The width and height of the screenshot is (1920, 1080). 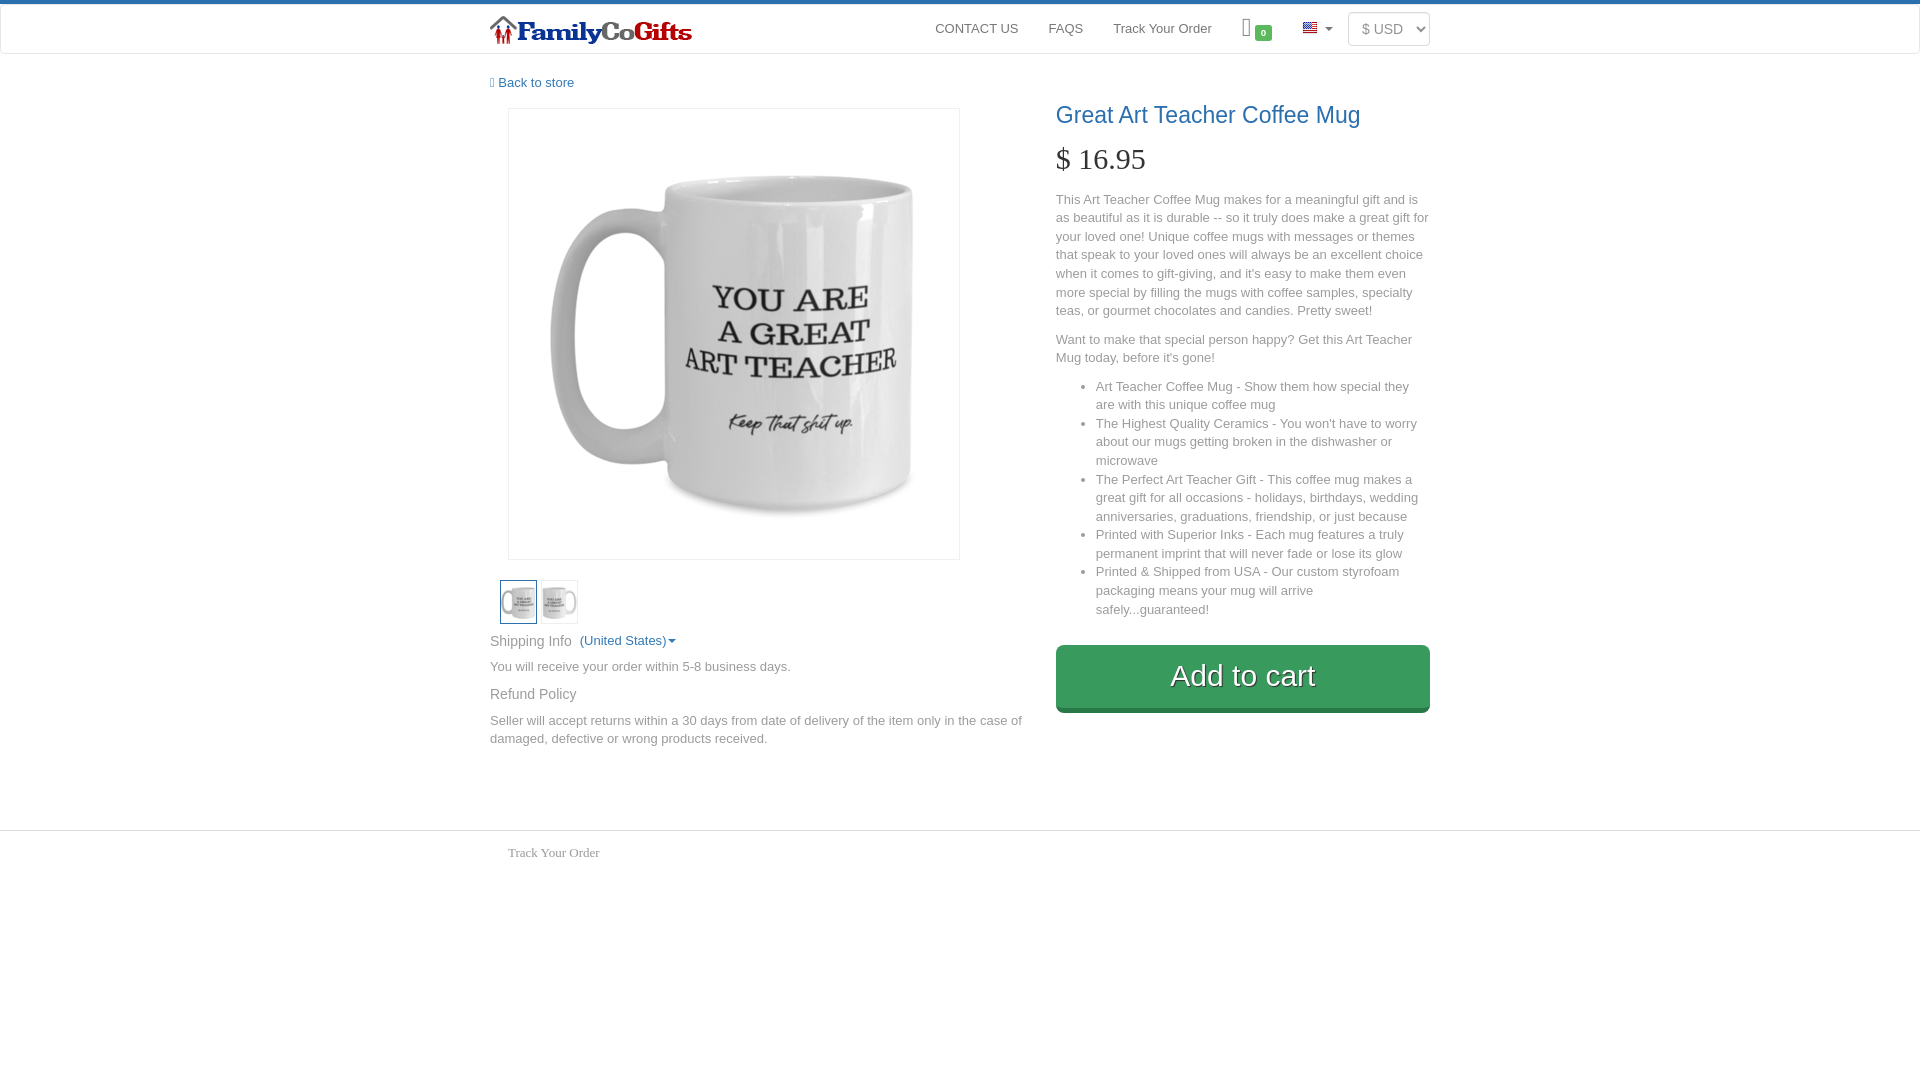 What do you see at coordinates (1243, 678) in the screenshot?
I see `Add to cart` at bounding box center [1243, 678].